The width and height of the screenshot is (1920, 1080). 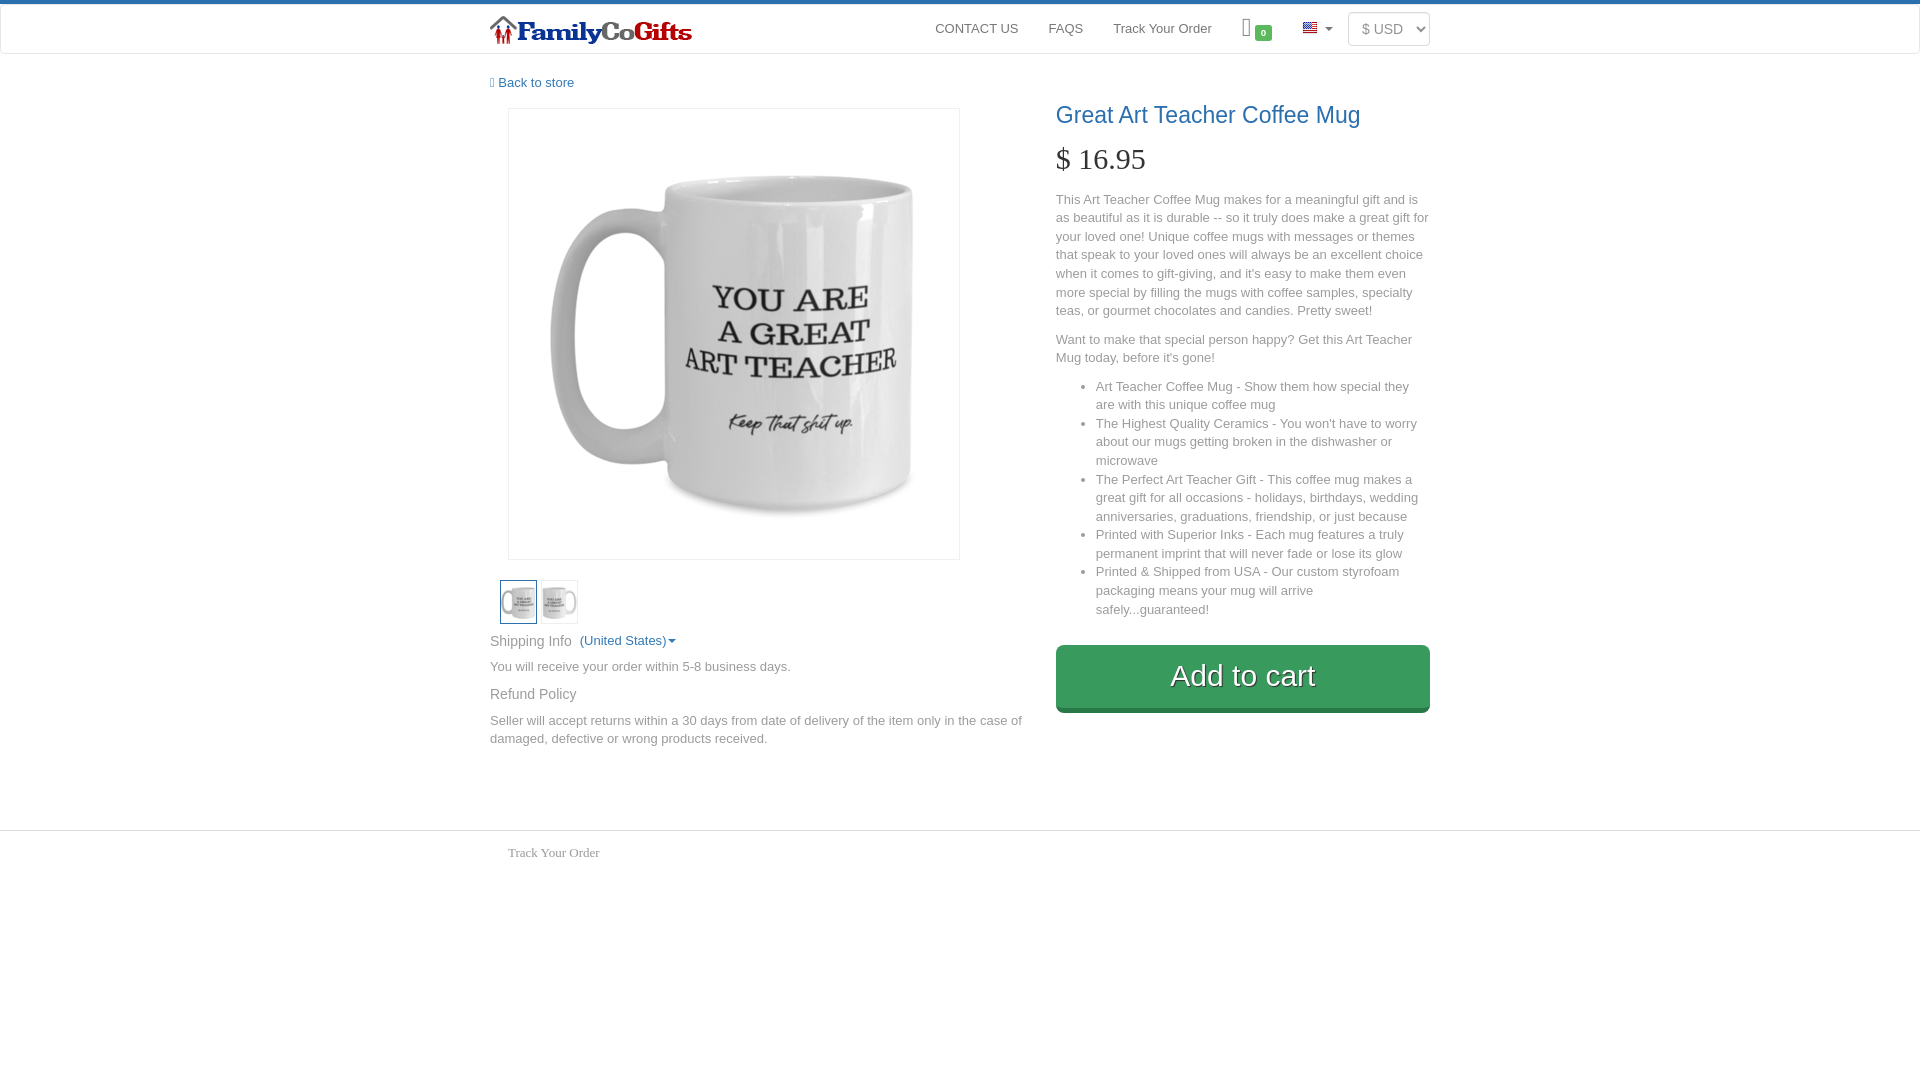 What do you see at coordinates (1243, 678) in the screenshot?
I see `Add to cart` at bounding box center [1243, 678].